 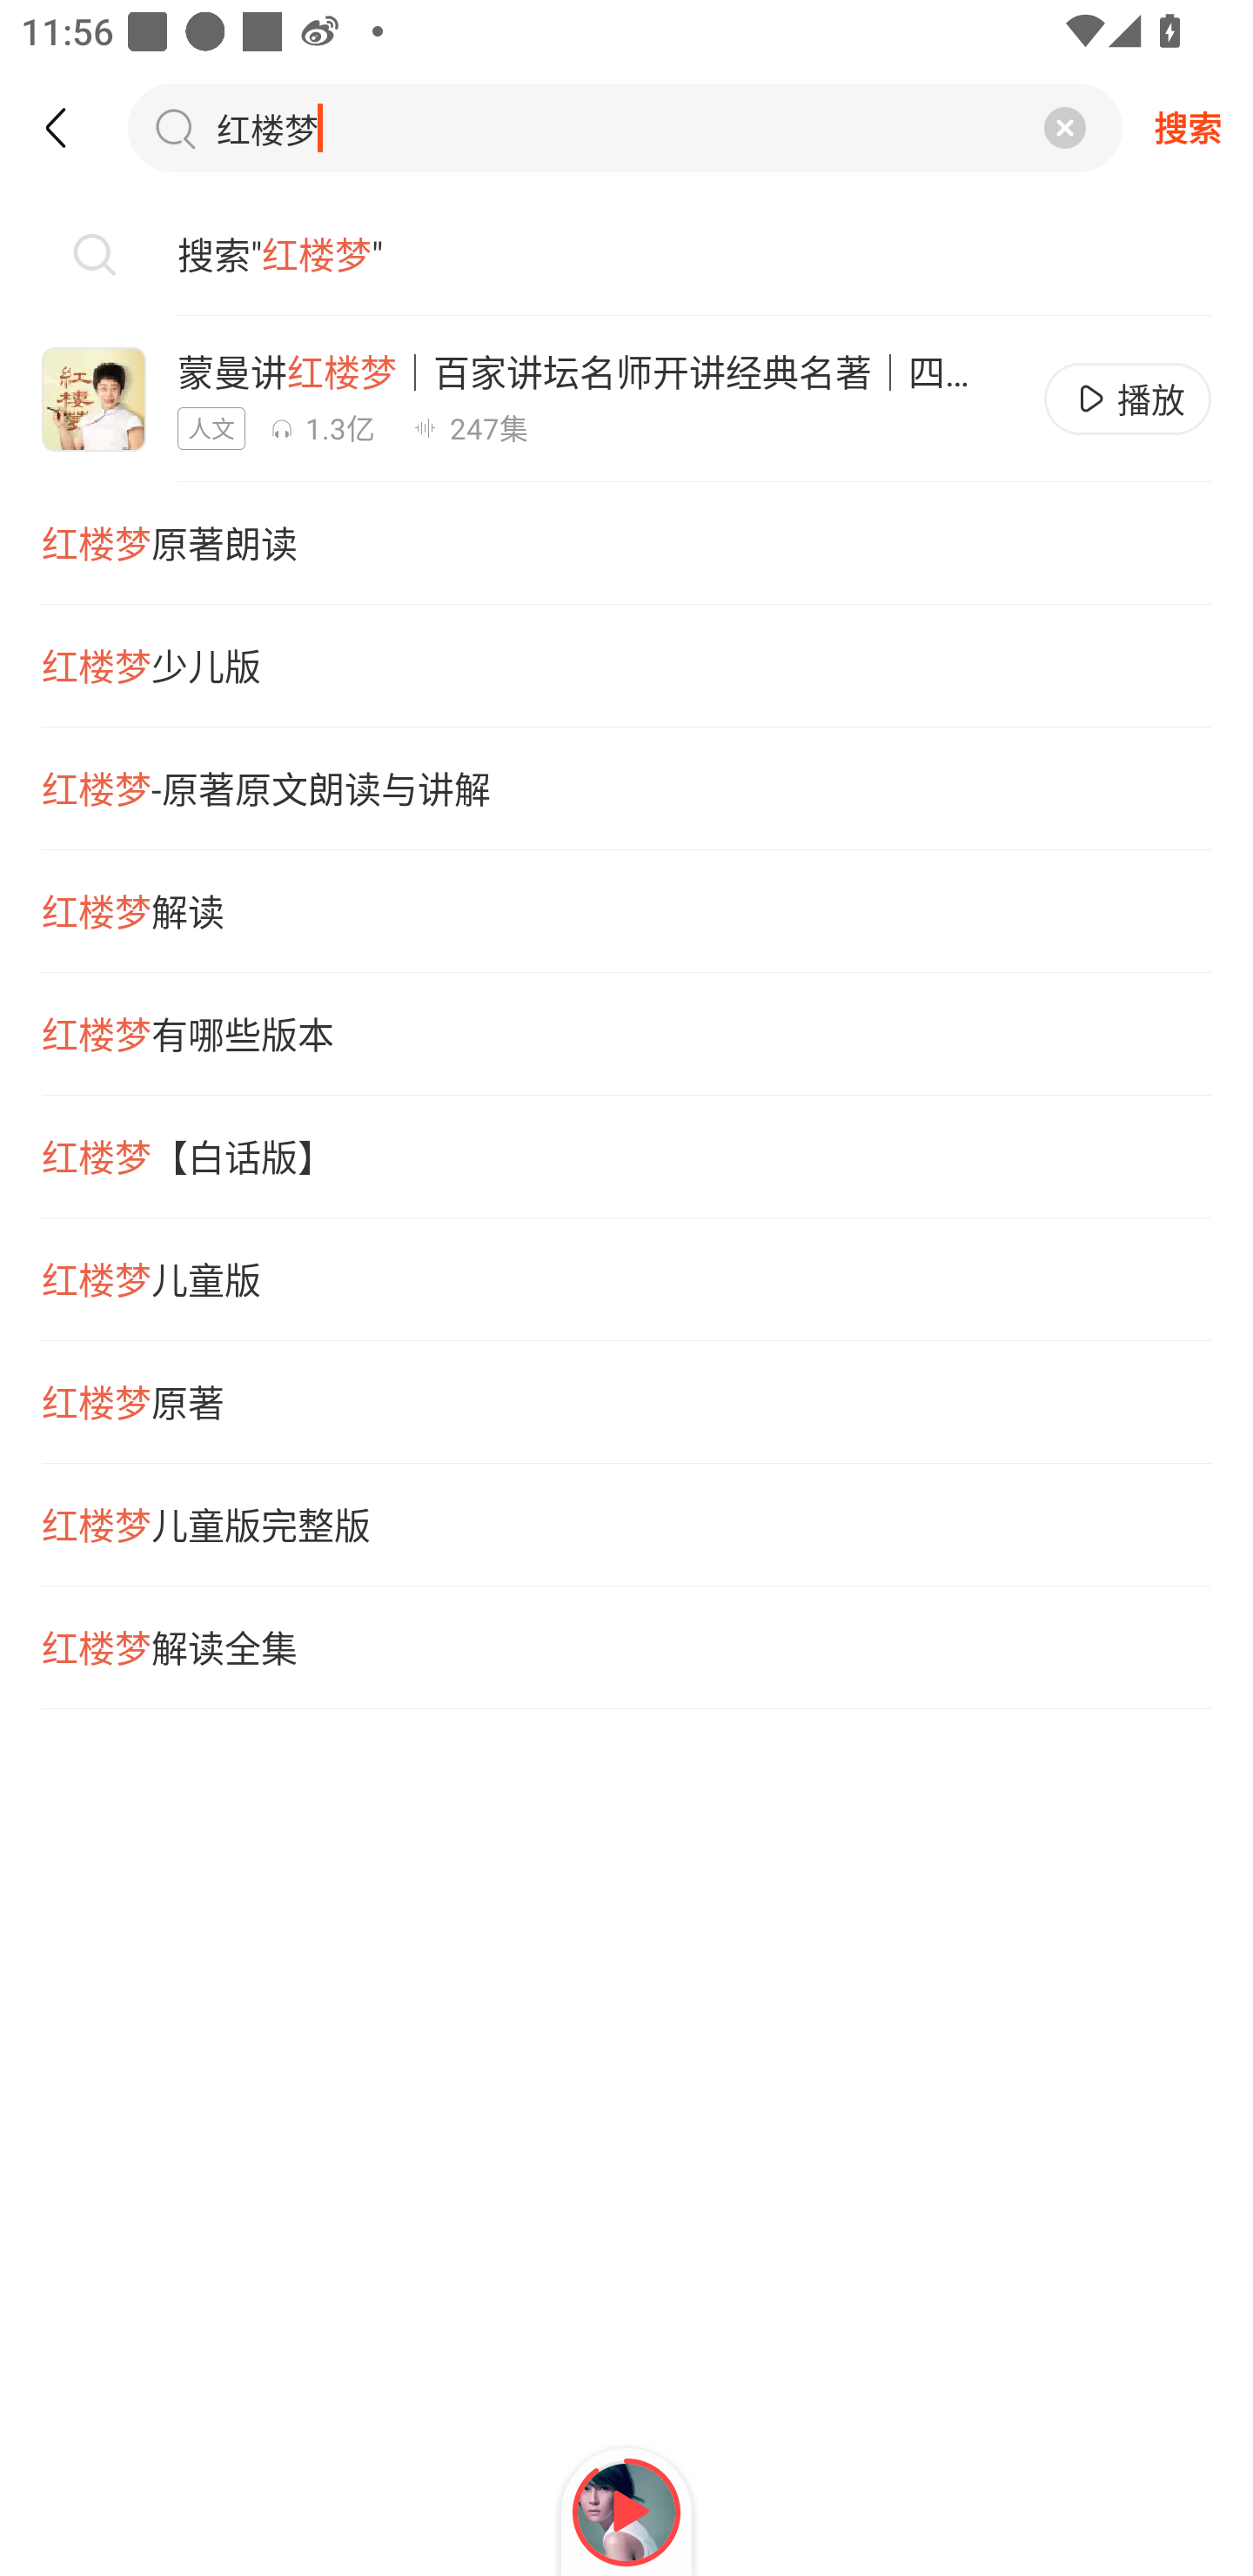 I want to click on 图标 蒙曼讲红楼梦｜百家讲坛名师开讲经典名著｜四大名著 人文 1.3亿 247集 播放或暂停 播放, so click(x=626, y=399).